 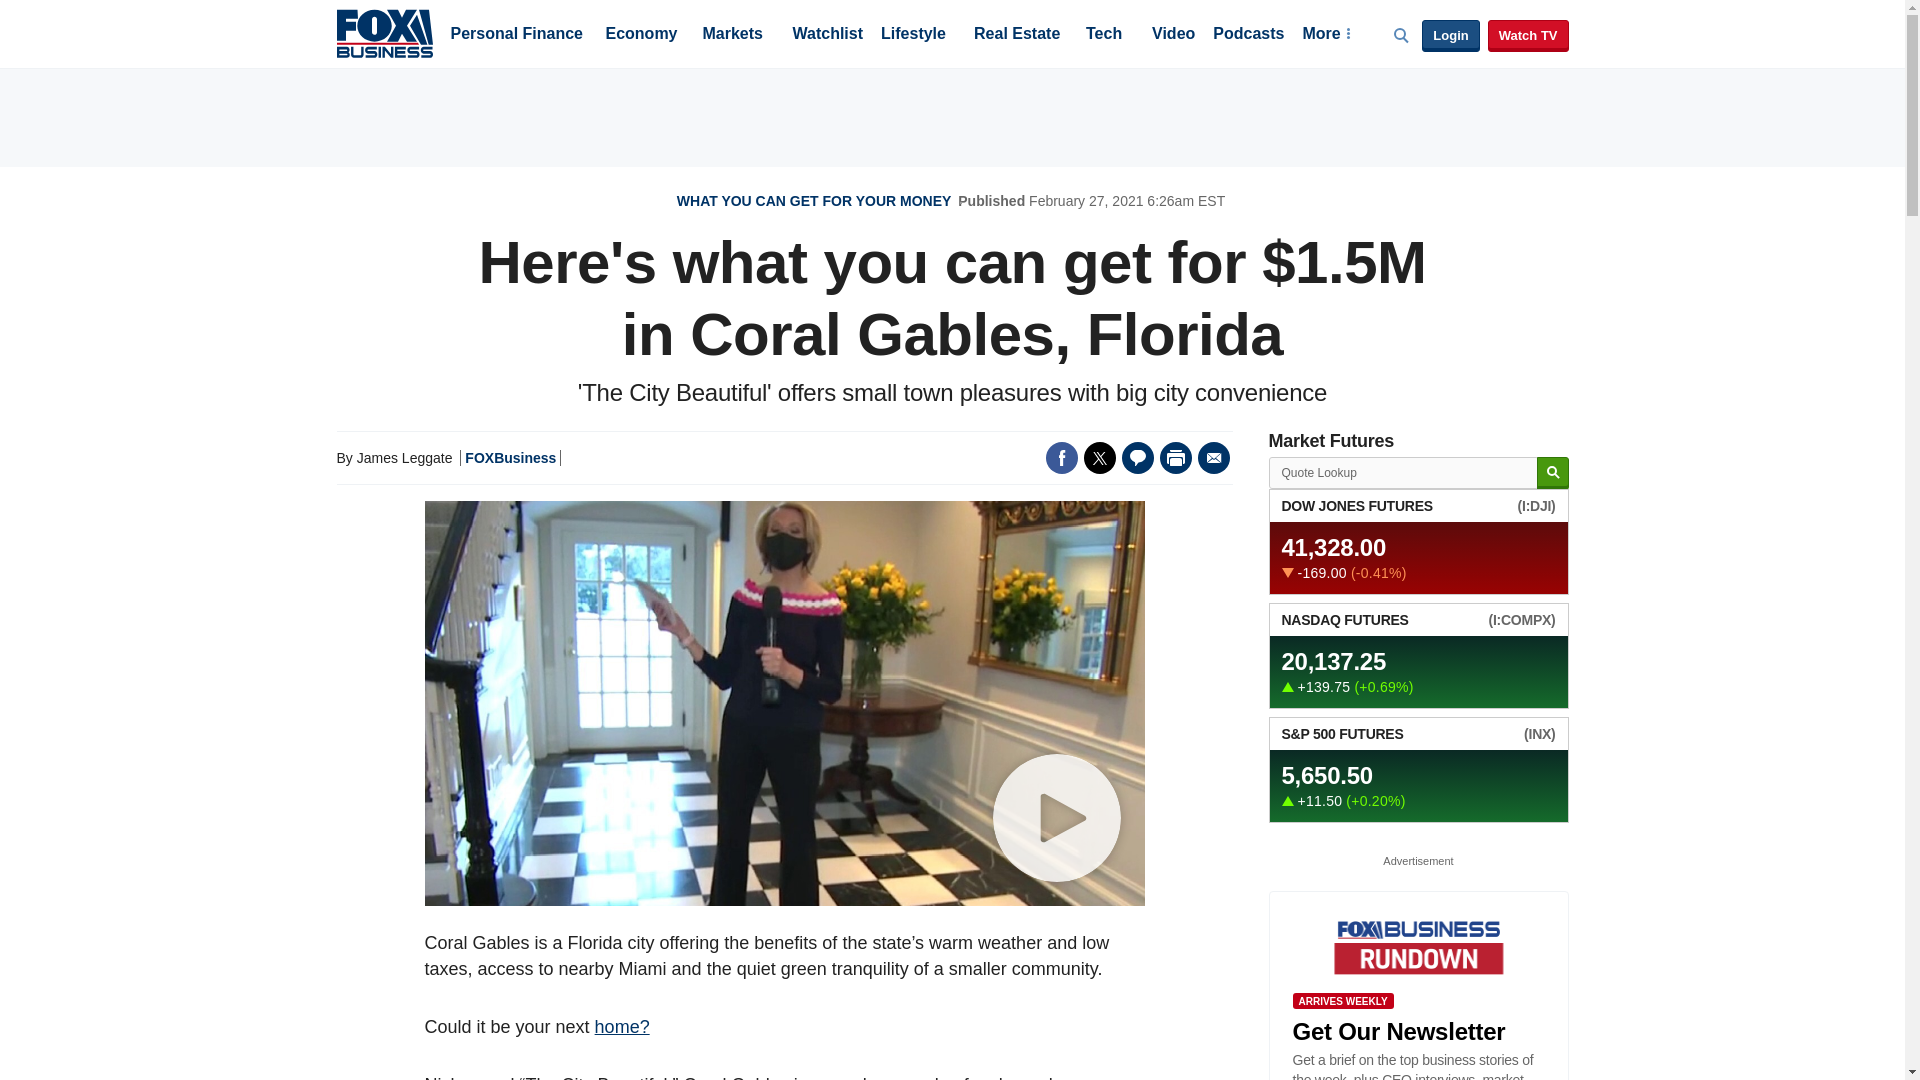 I want to click on Podcasts, so click(x=1248, y=35).